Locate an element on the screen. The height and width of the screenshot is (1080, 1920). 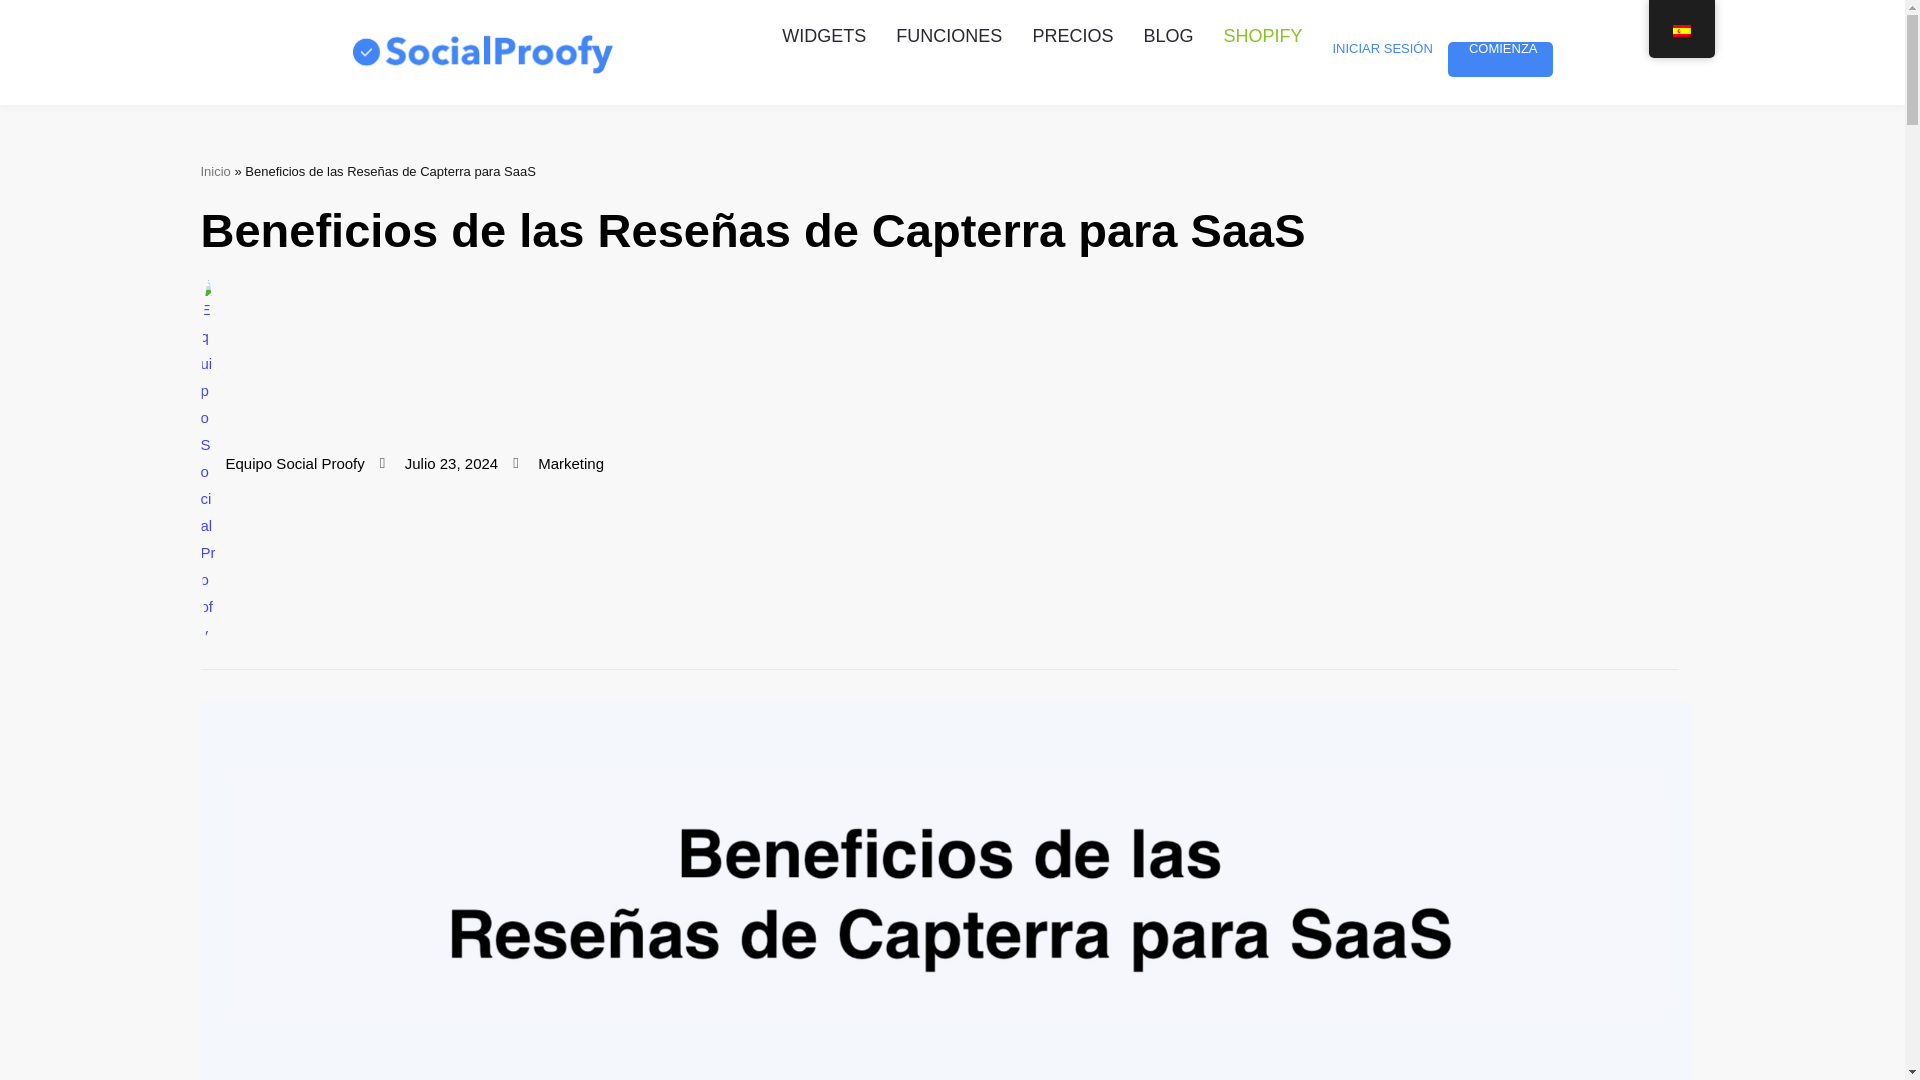
FUNCIONES is located at coordinates (949, 36).